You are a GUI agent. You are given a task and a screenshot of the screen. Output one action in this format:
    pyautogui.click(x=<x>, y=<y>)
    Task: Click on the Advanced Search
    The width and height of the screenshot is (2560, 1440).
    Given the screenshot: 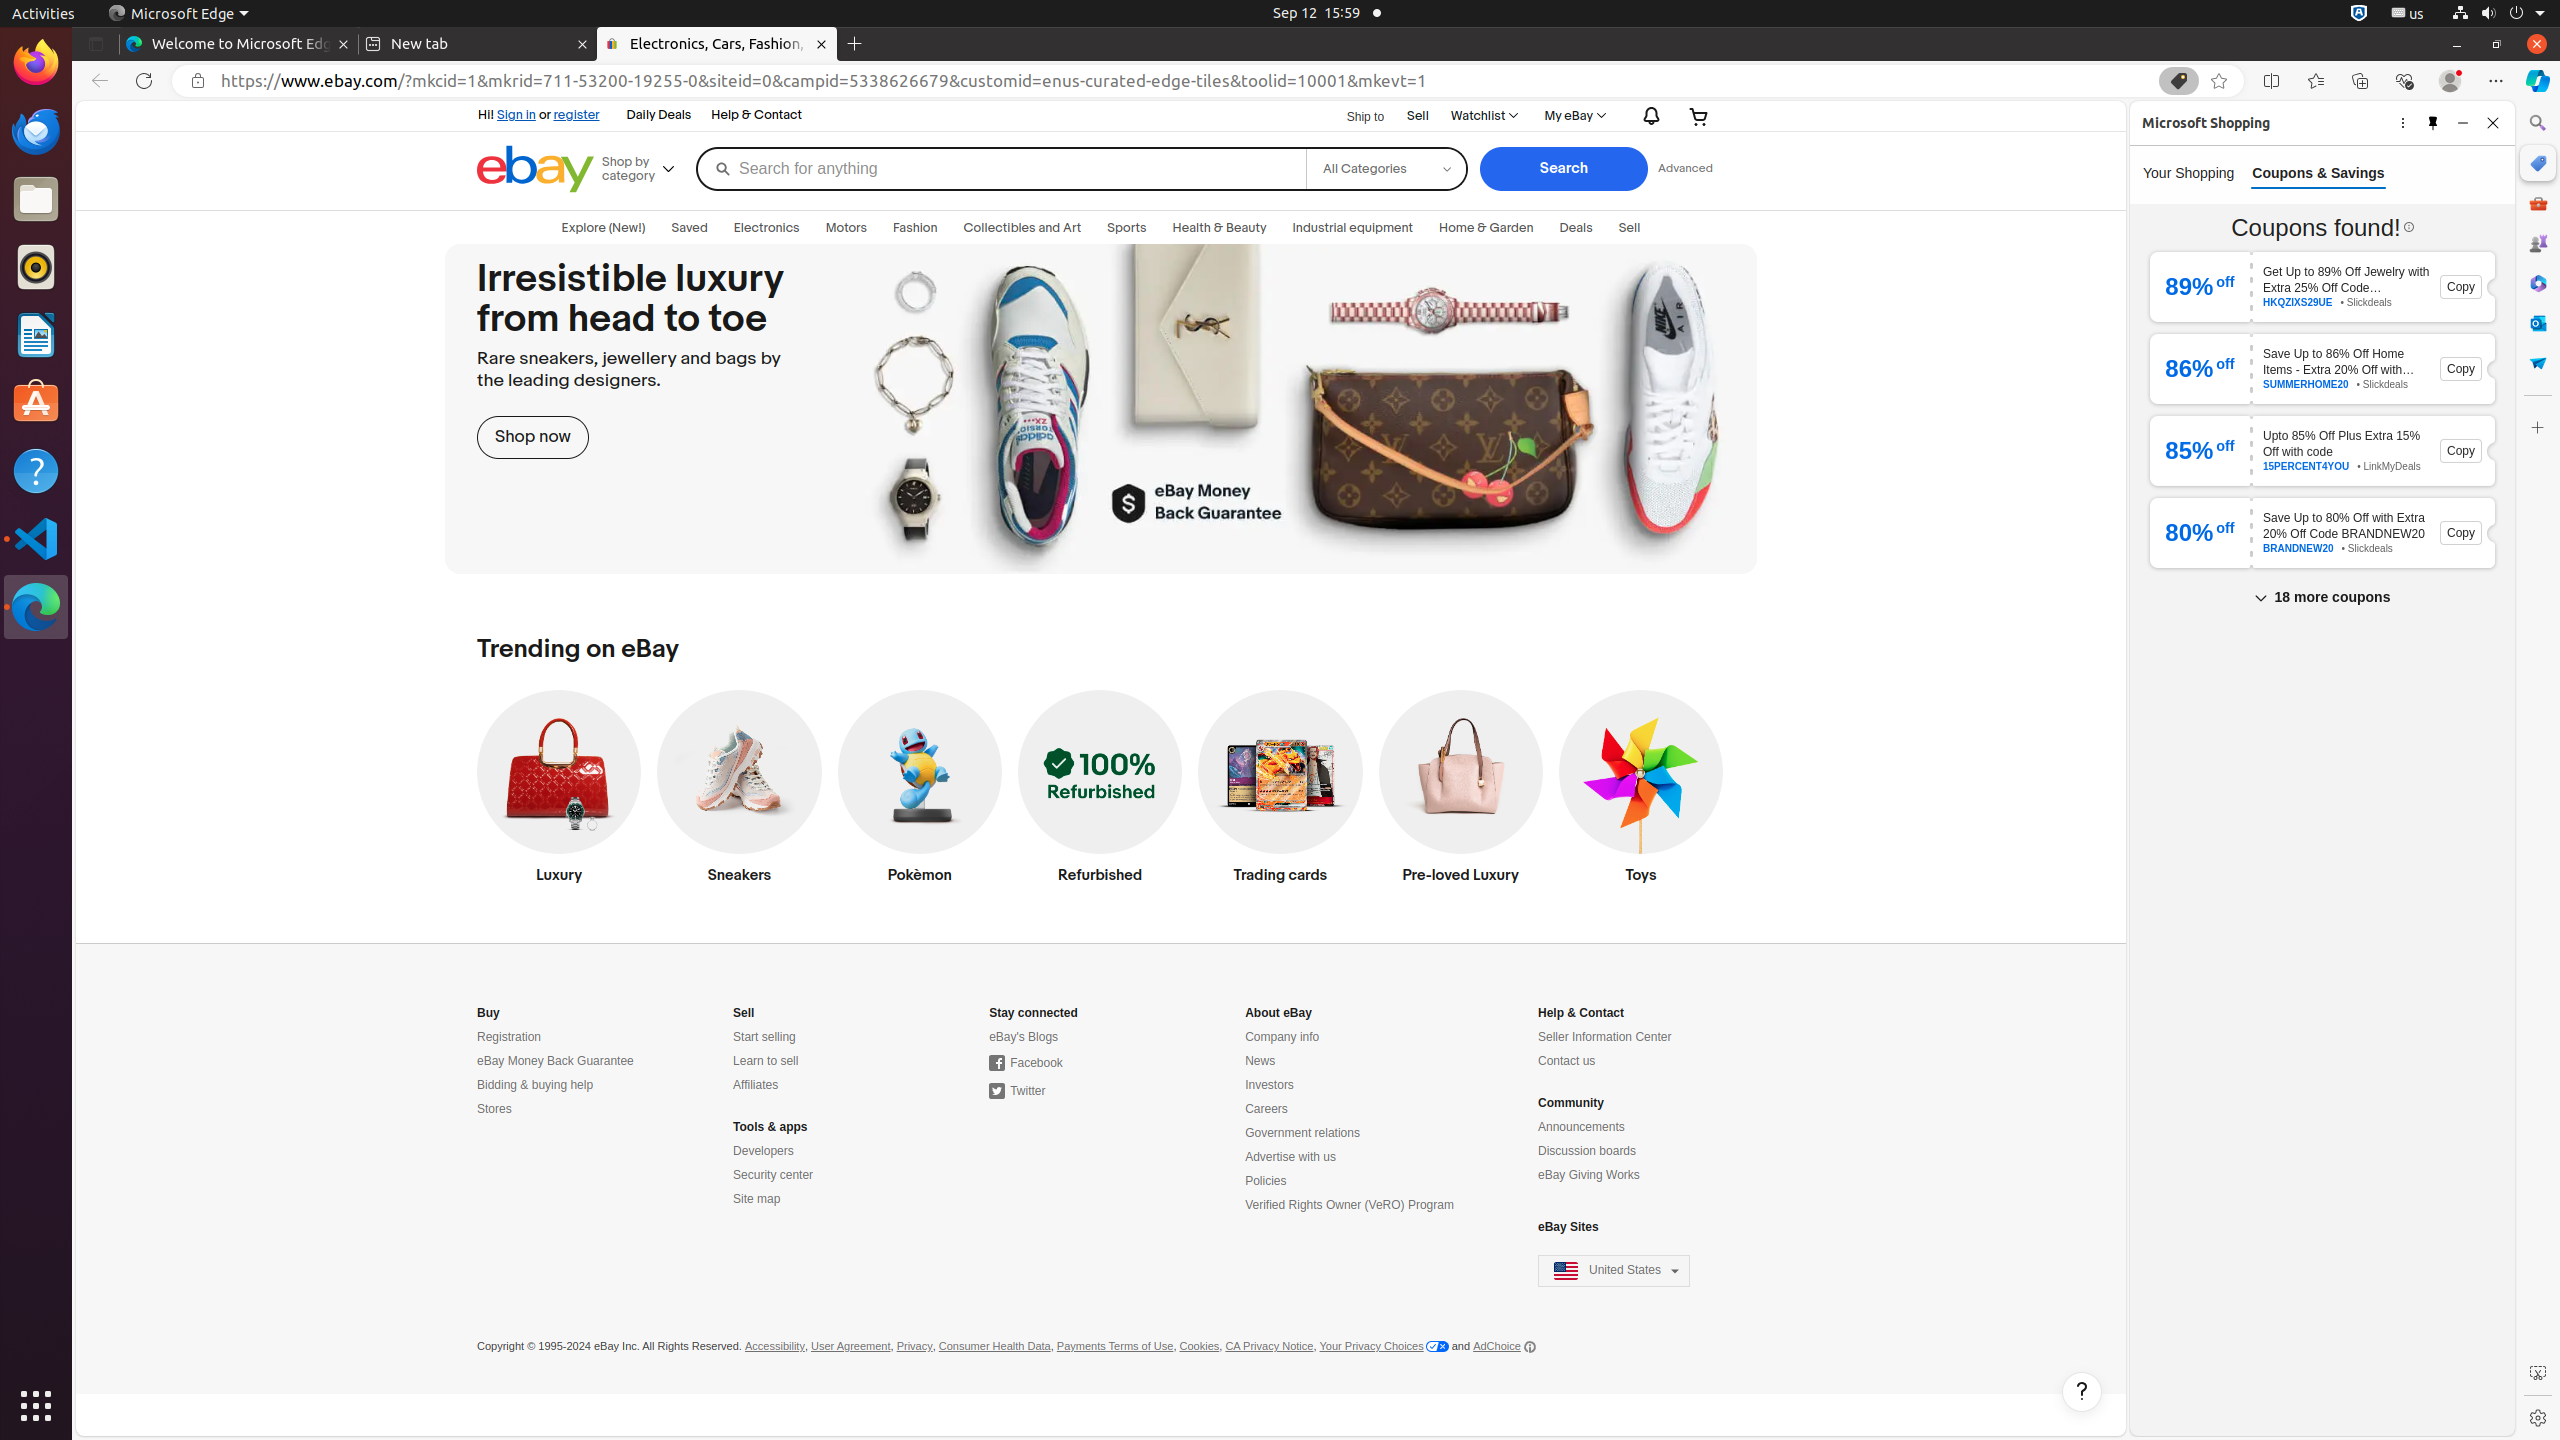 What is the action you would take?
    pyautogui.click(x=1685, y=169)
    